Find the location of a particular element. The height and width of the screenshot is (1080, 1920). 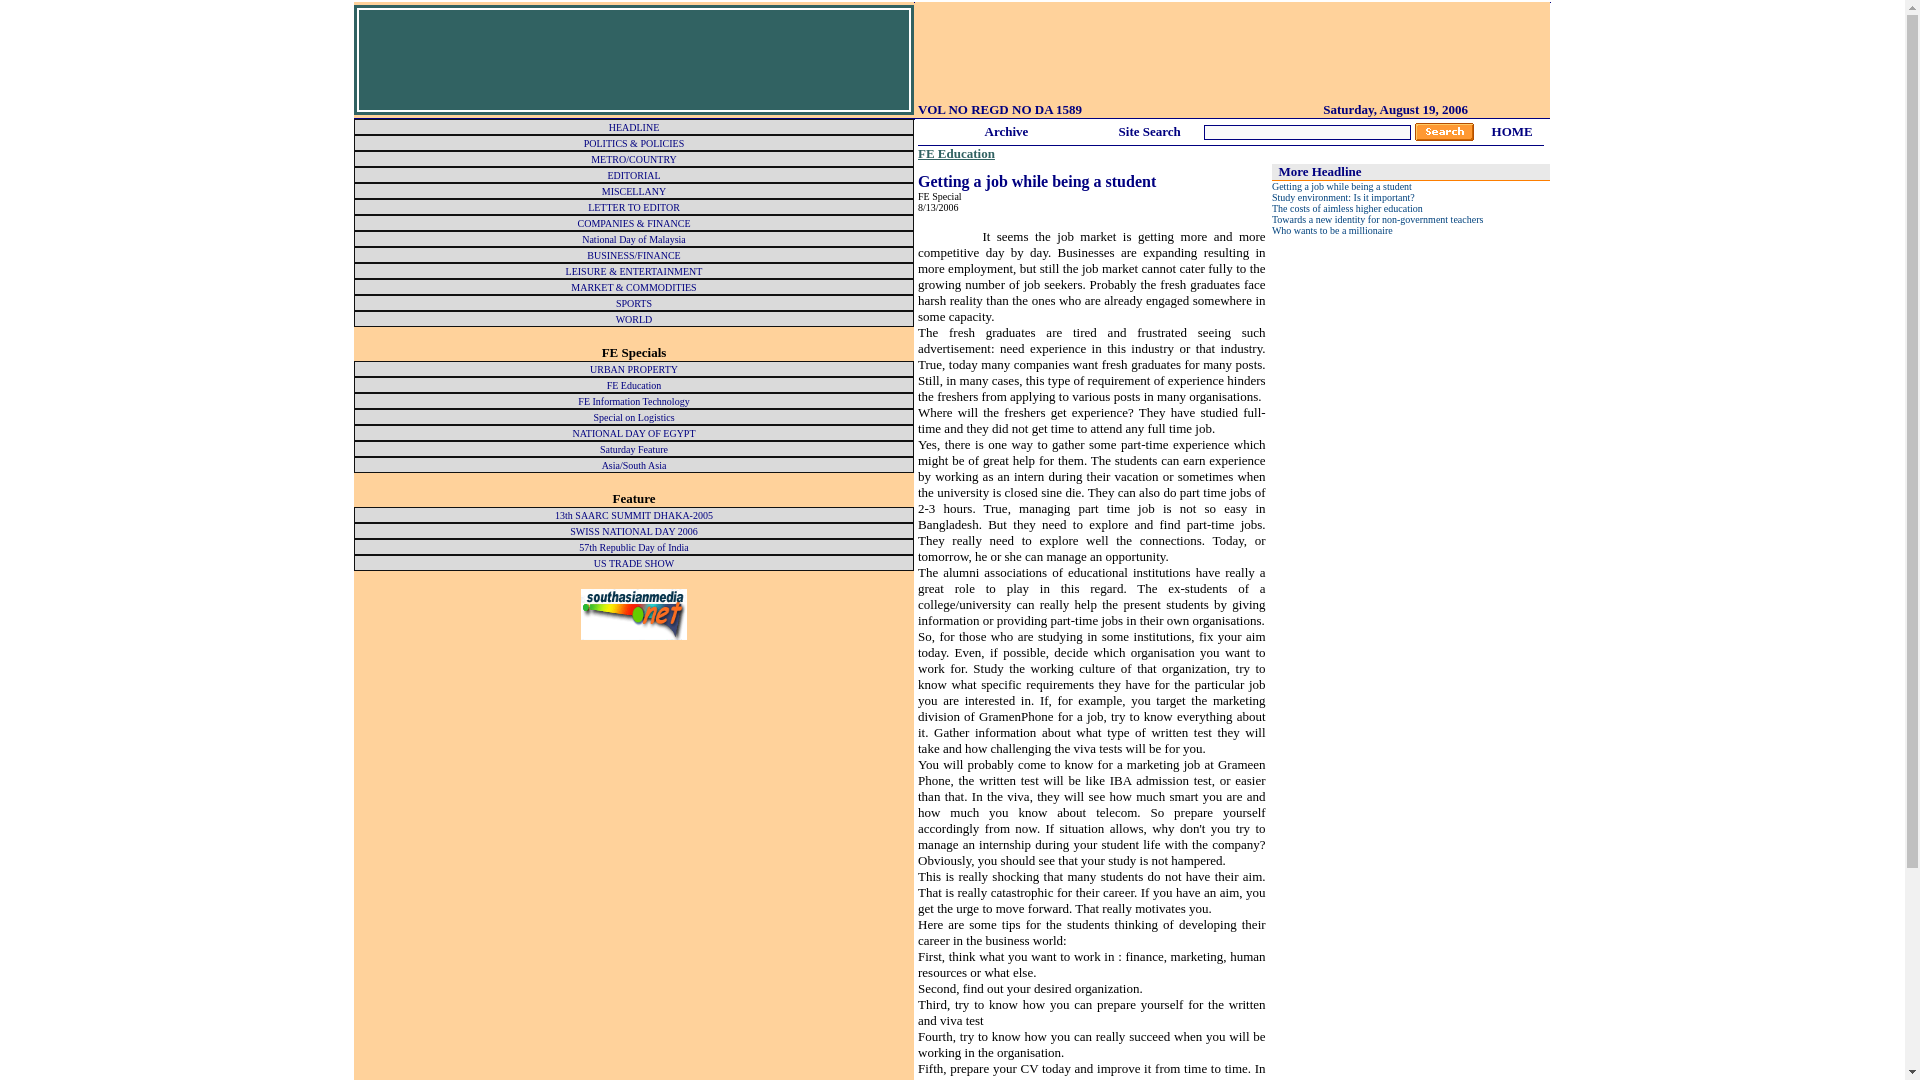

SPORTS is located at coordinates (634, 303).